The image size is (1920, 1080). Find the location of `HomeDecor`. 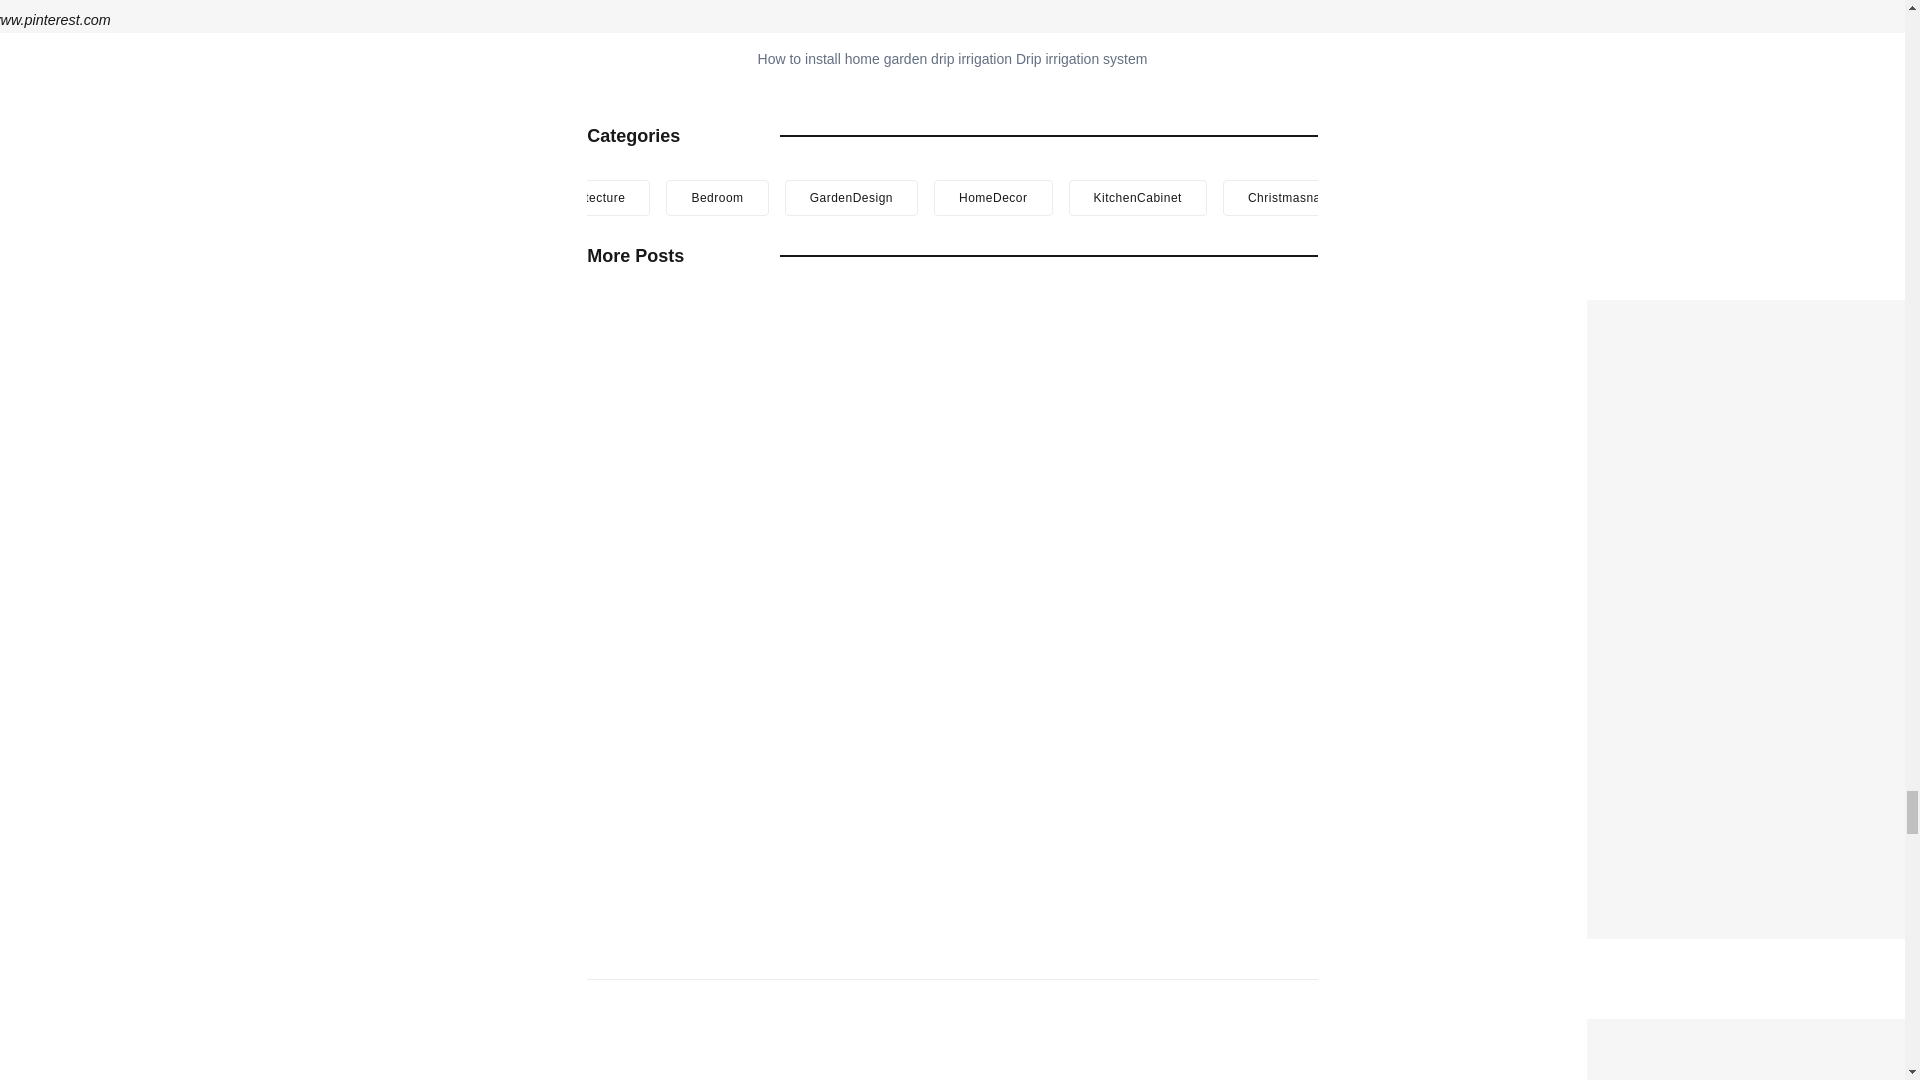

HomeDecor is located at coordinates (992, 198).